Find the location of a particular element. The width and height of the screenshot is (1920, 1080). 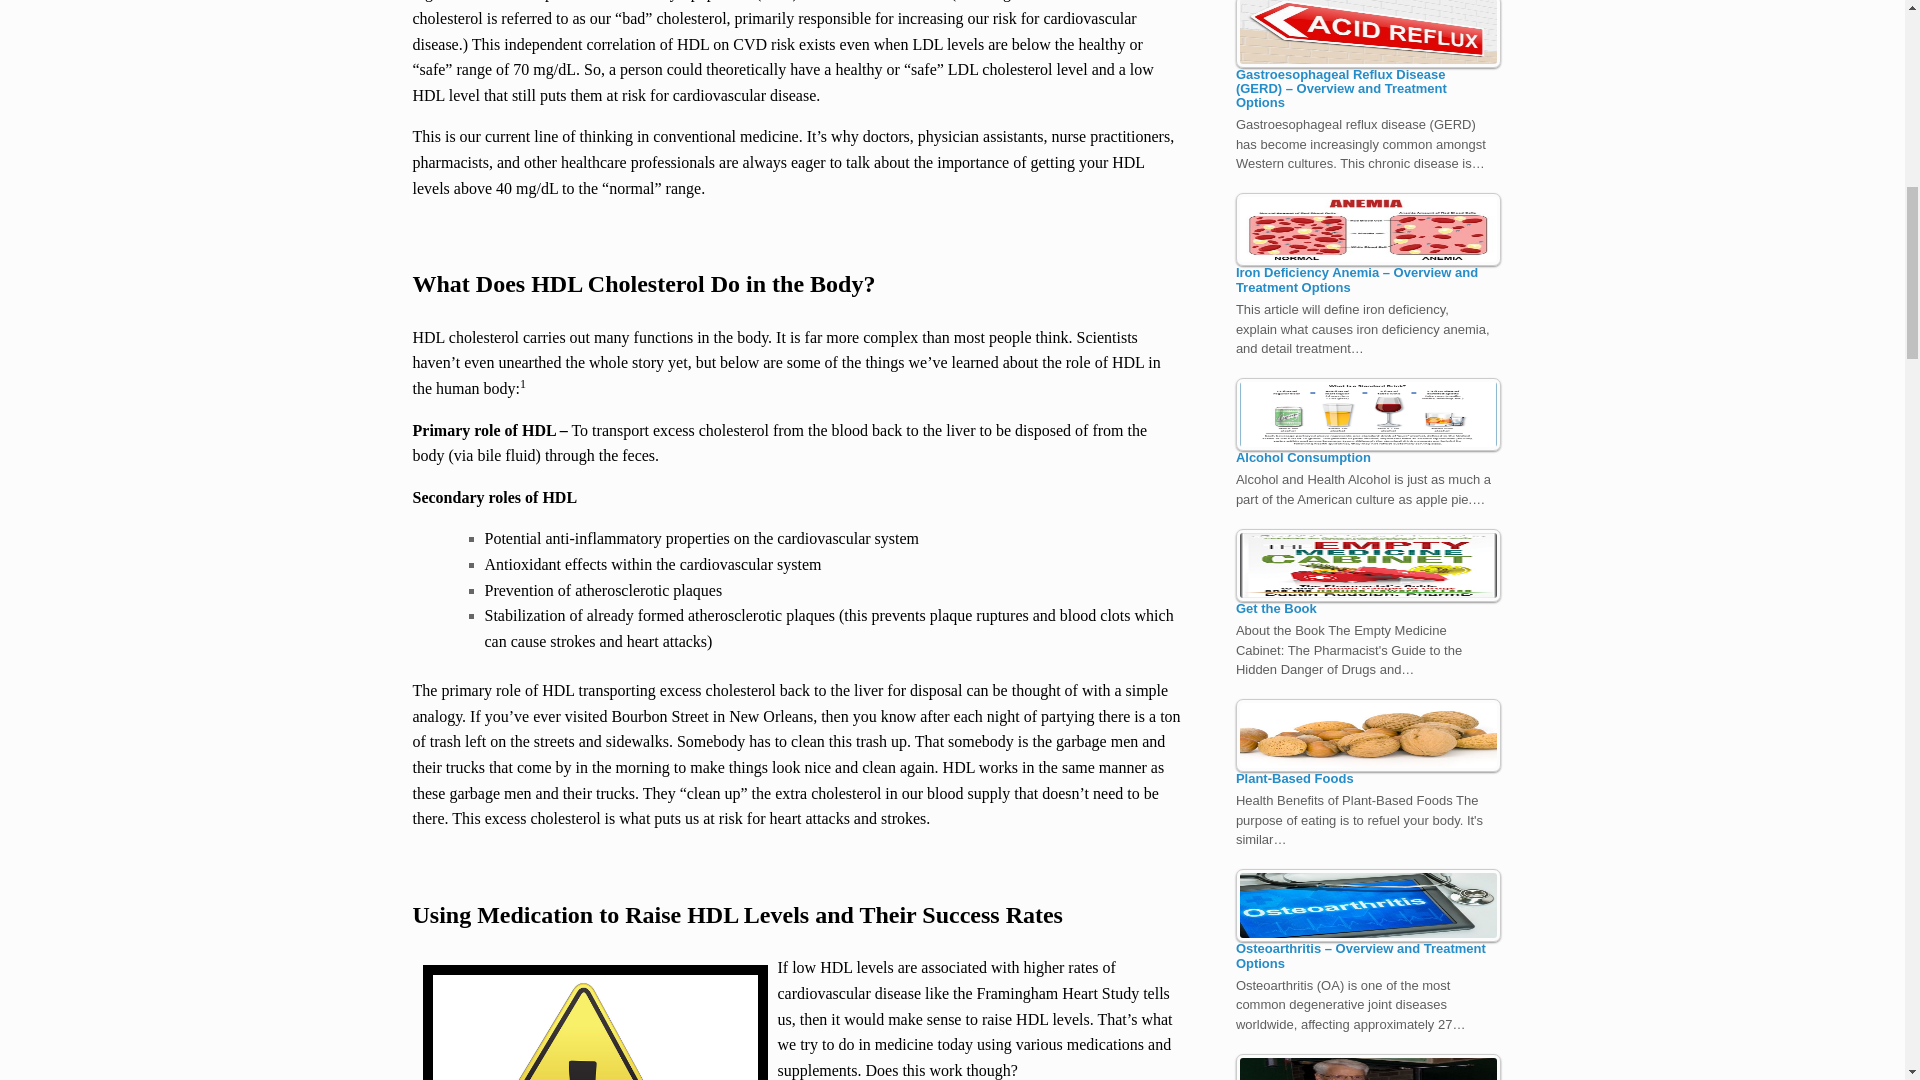

Plant-Based Foods is located at coordinates (1368, 735).